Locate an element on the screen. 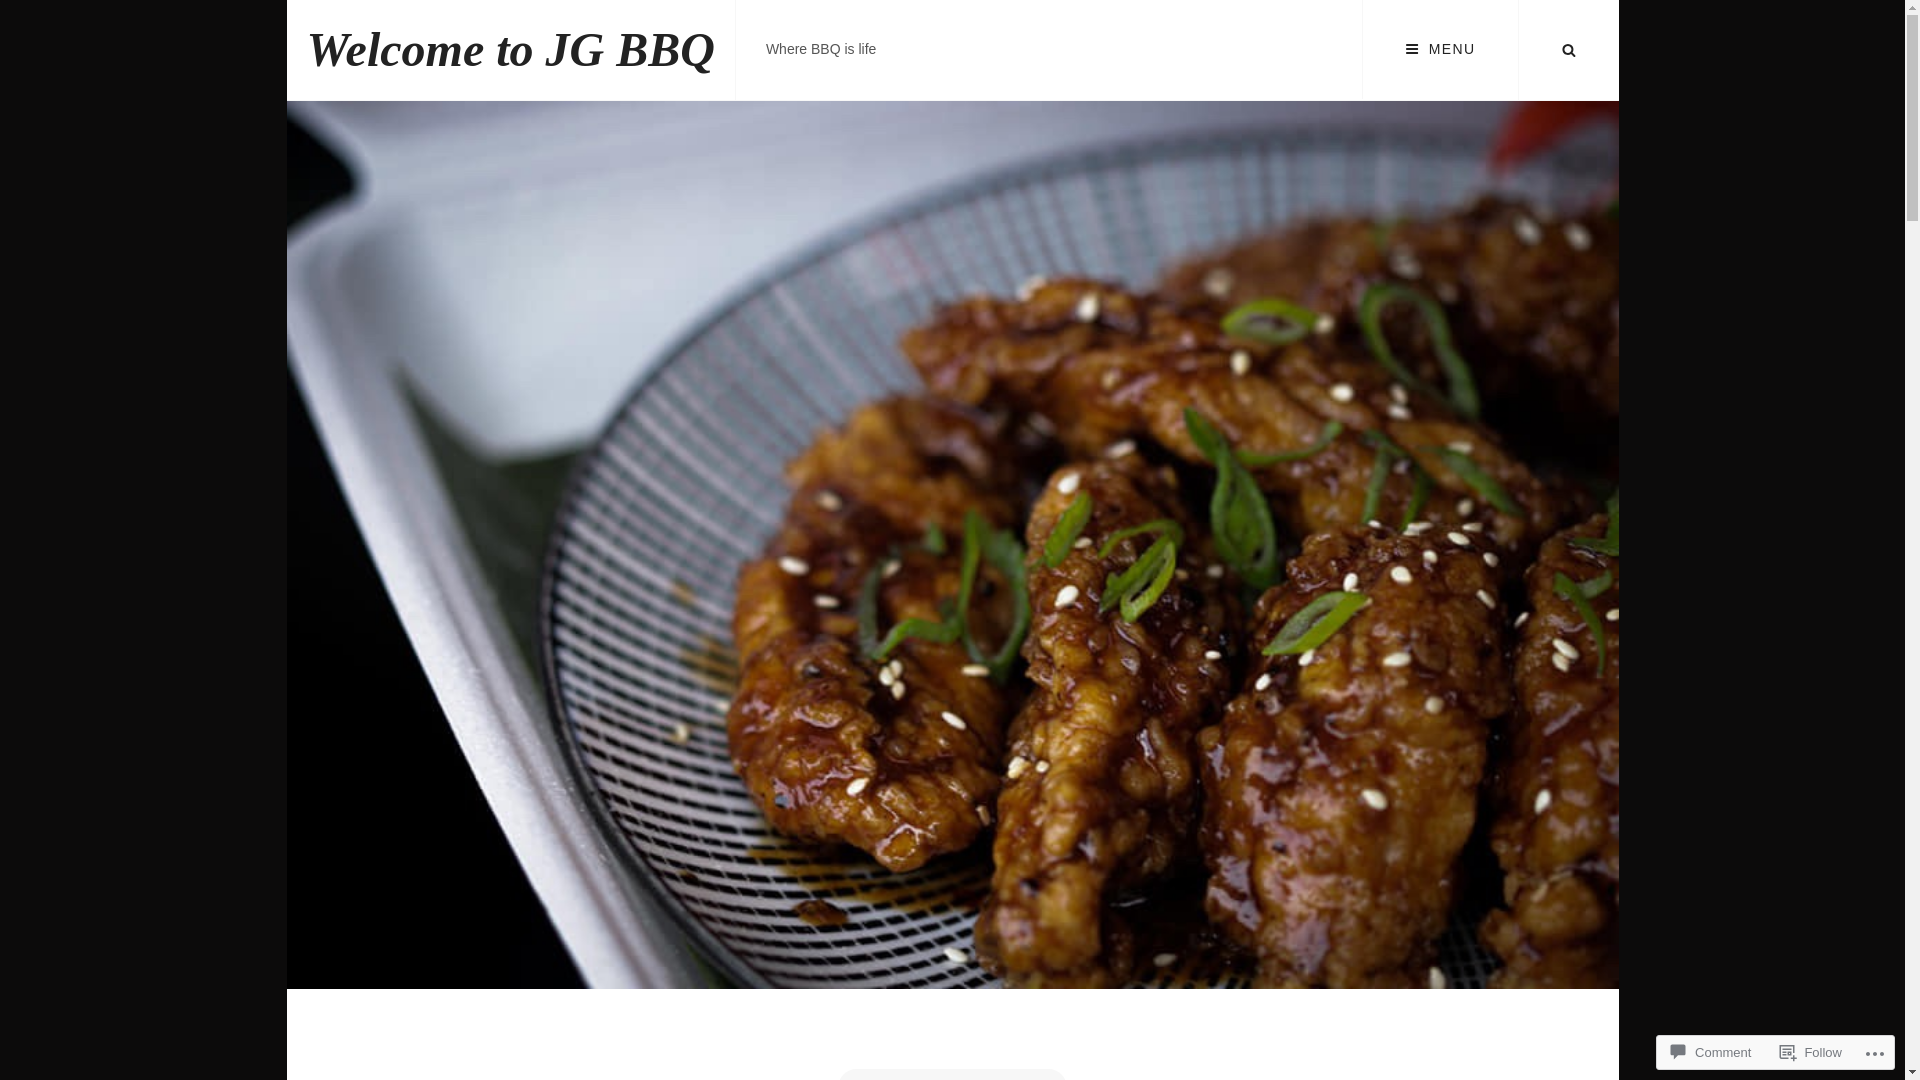 This screenshot has width=1920, height=1080. Welcome to JG BBQ is located at coordinates (510, 50).